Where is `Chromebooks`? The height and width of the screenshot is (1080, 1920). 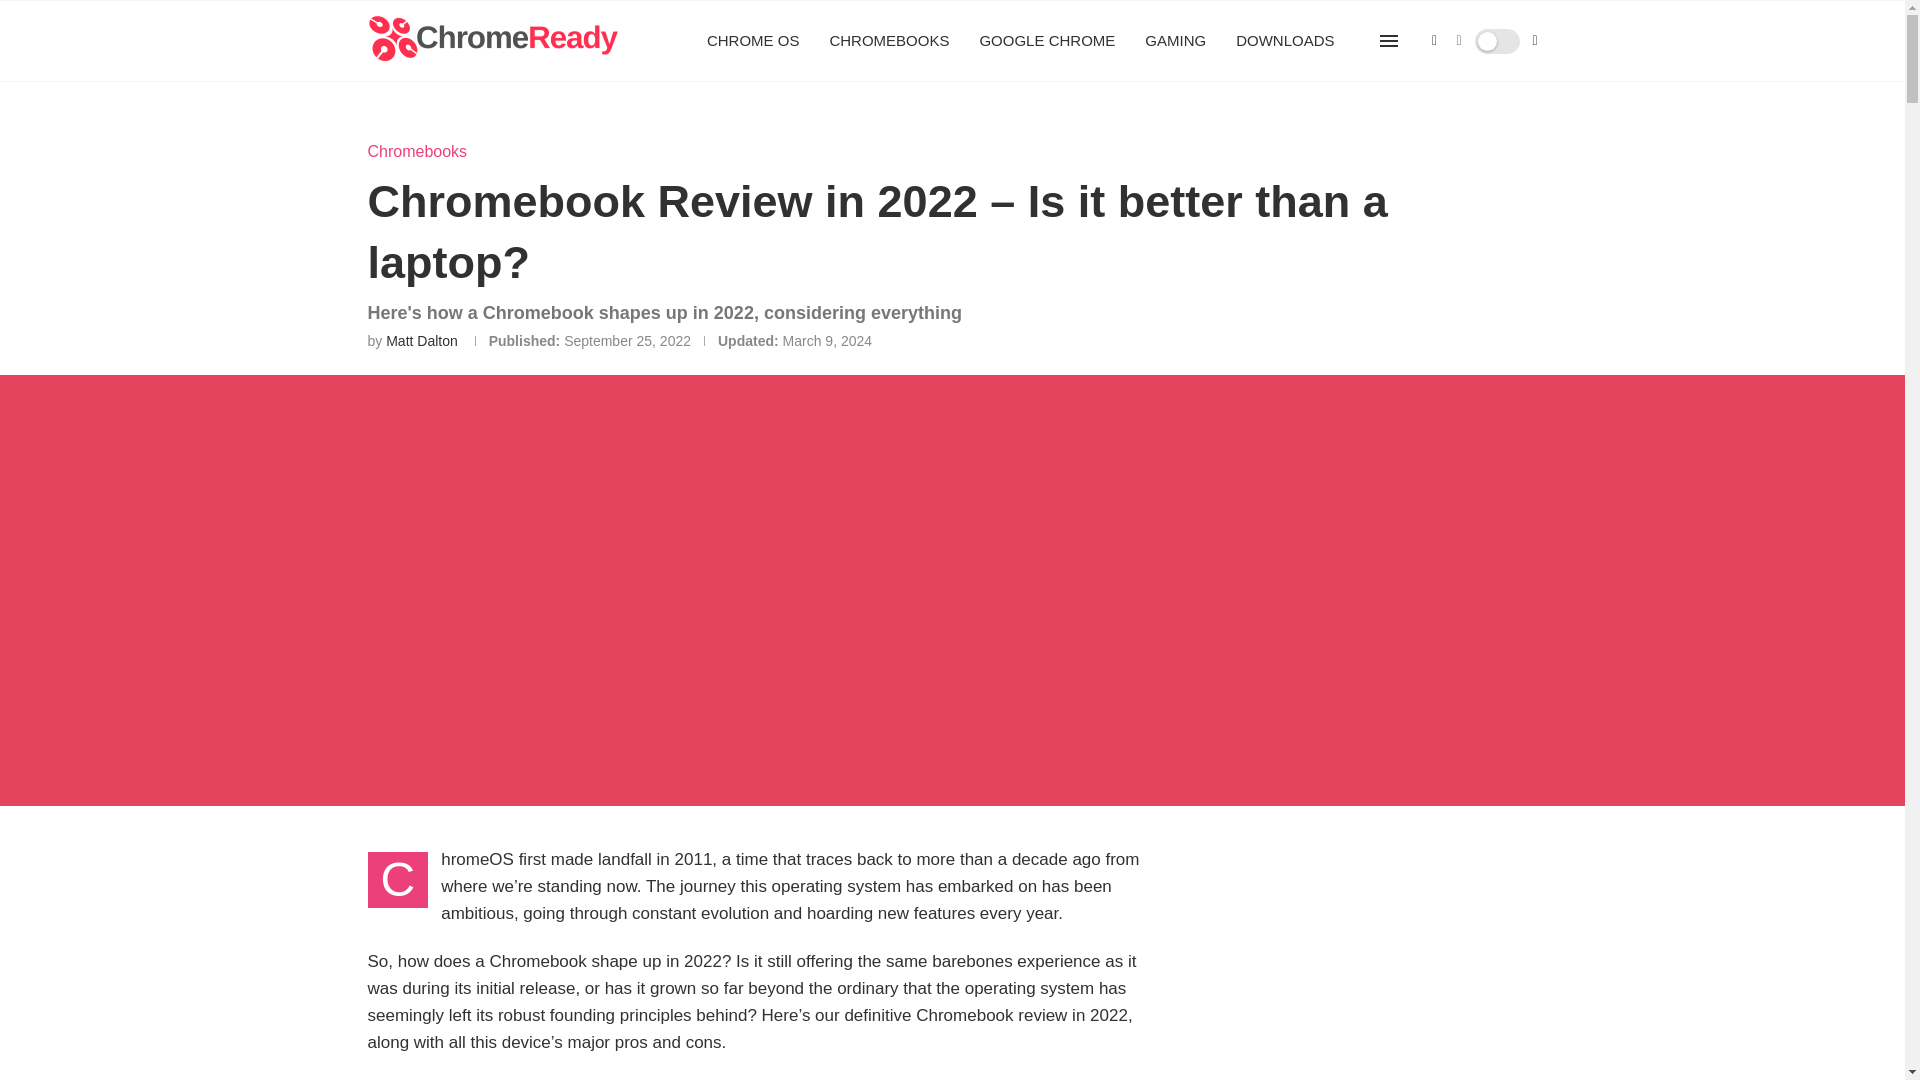 Chromebooks is located at coordinates (418, 150).